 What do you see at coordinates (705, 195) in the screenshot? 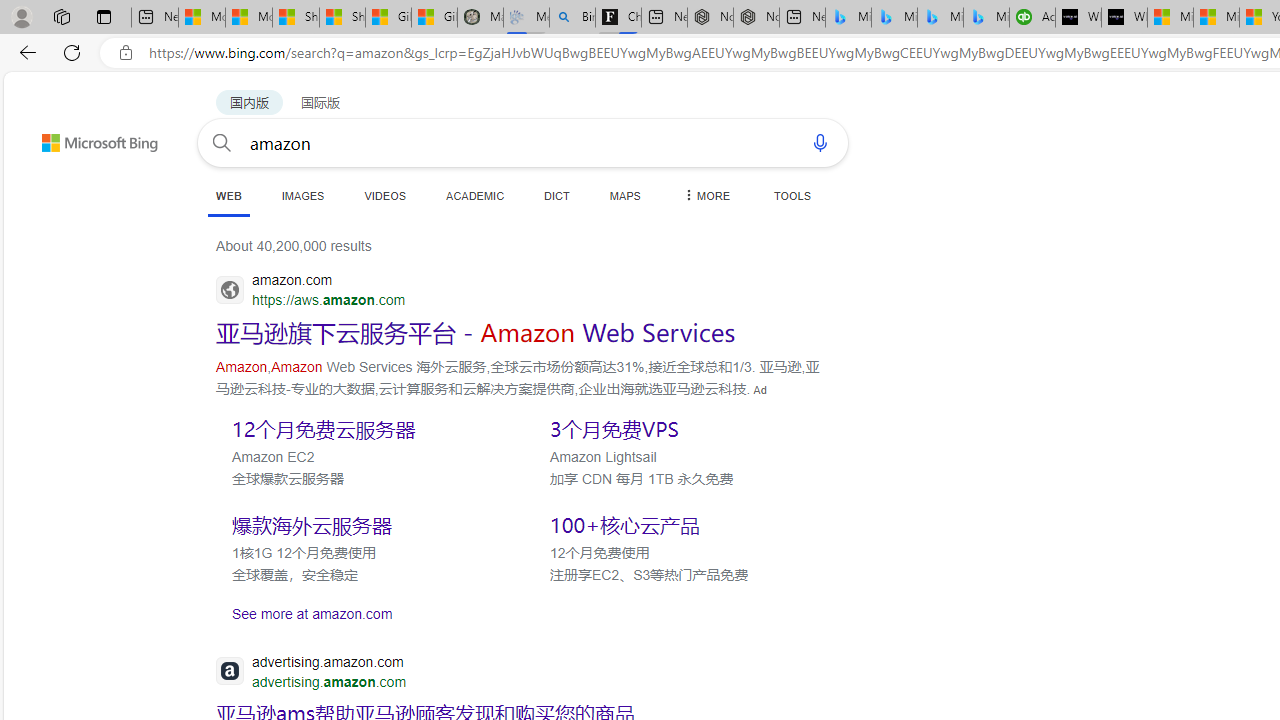
I see `MORE` at bounding box center [705, 195].